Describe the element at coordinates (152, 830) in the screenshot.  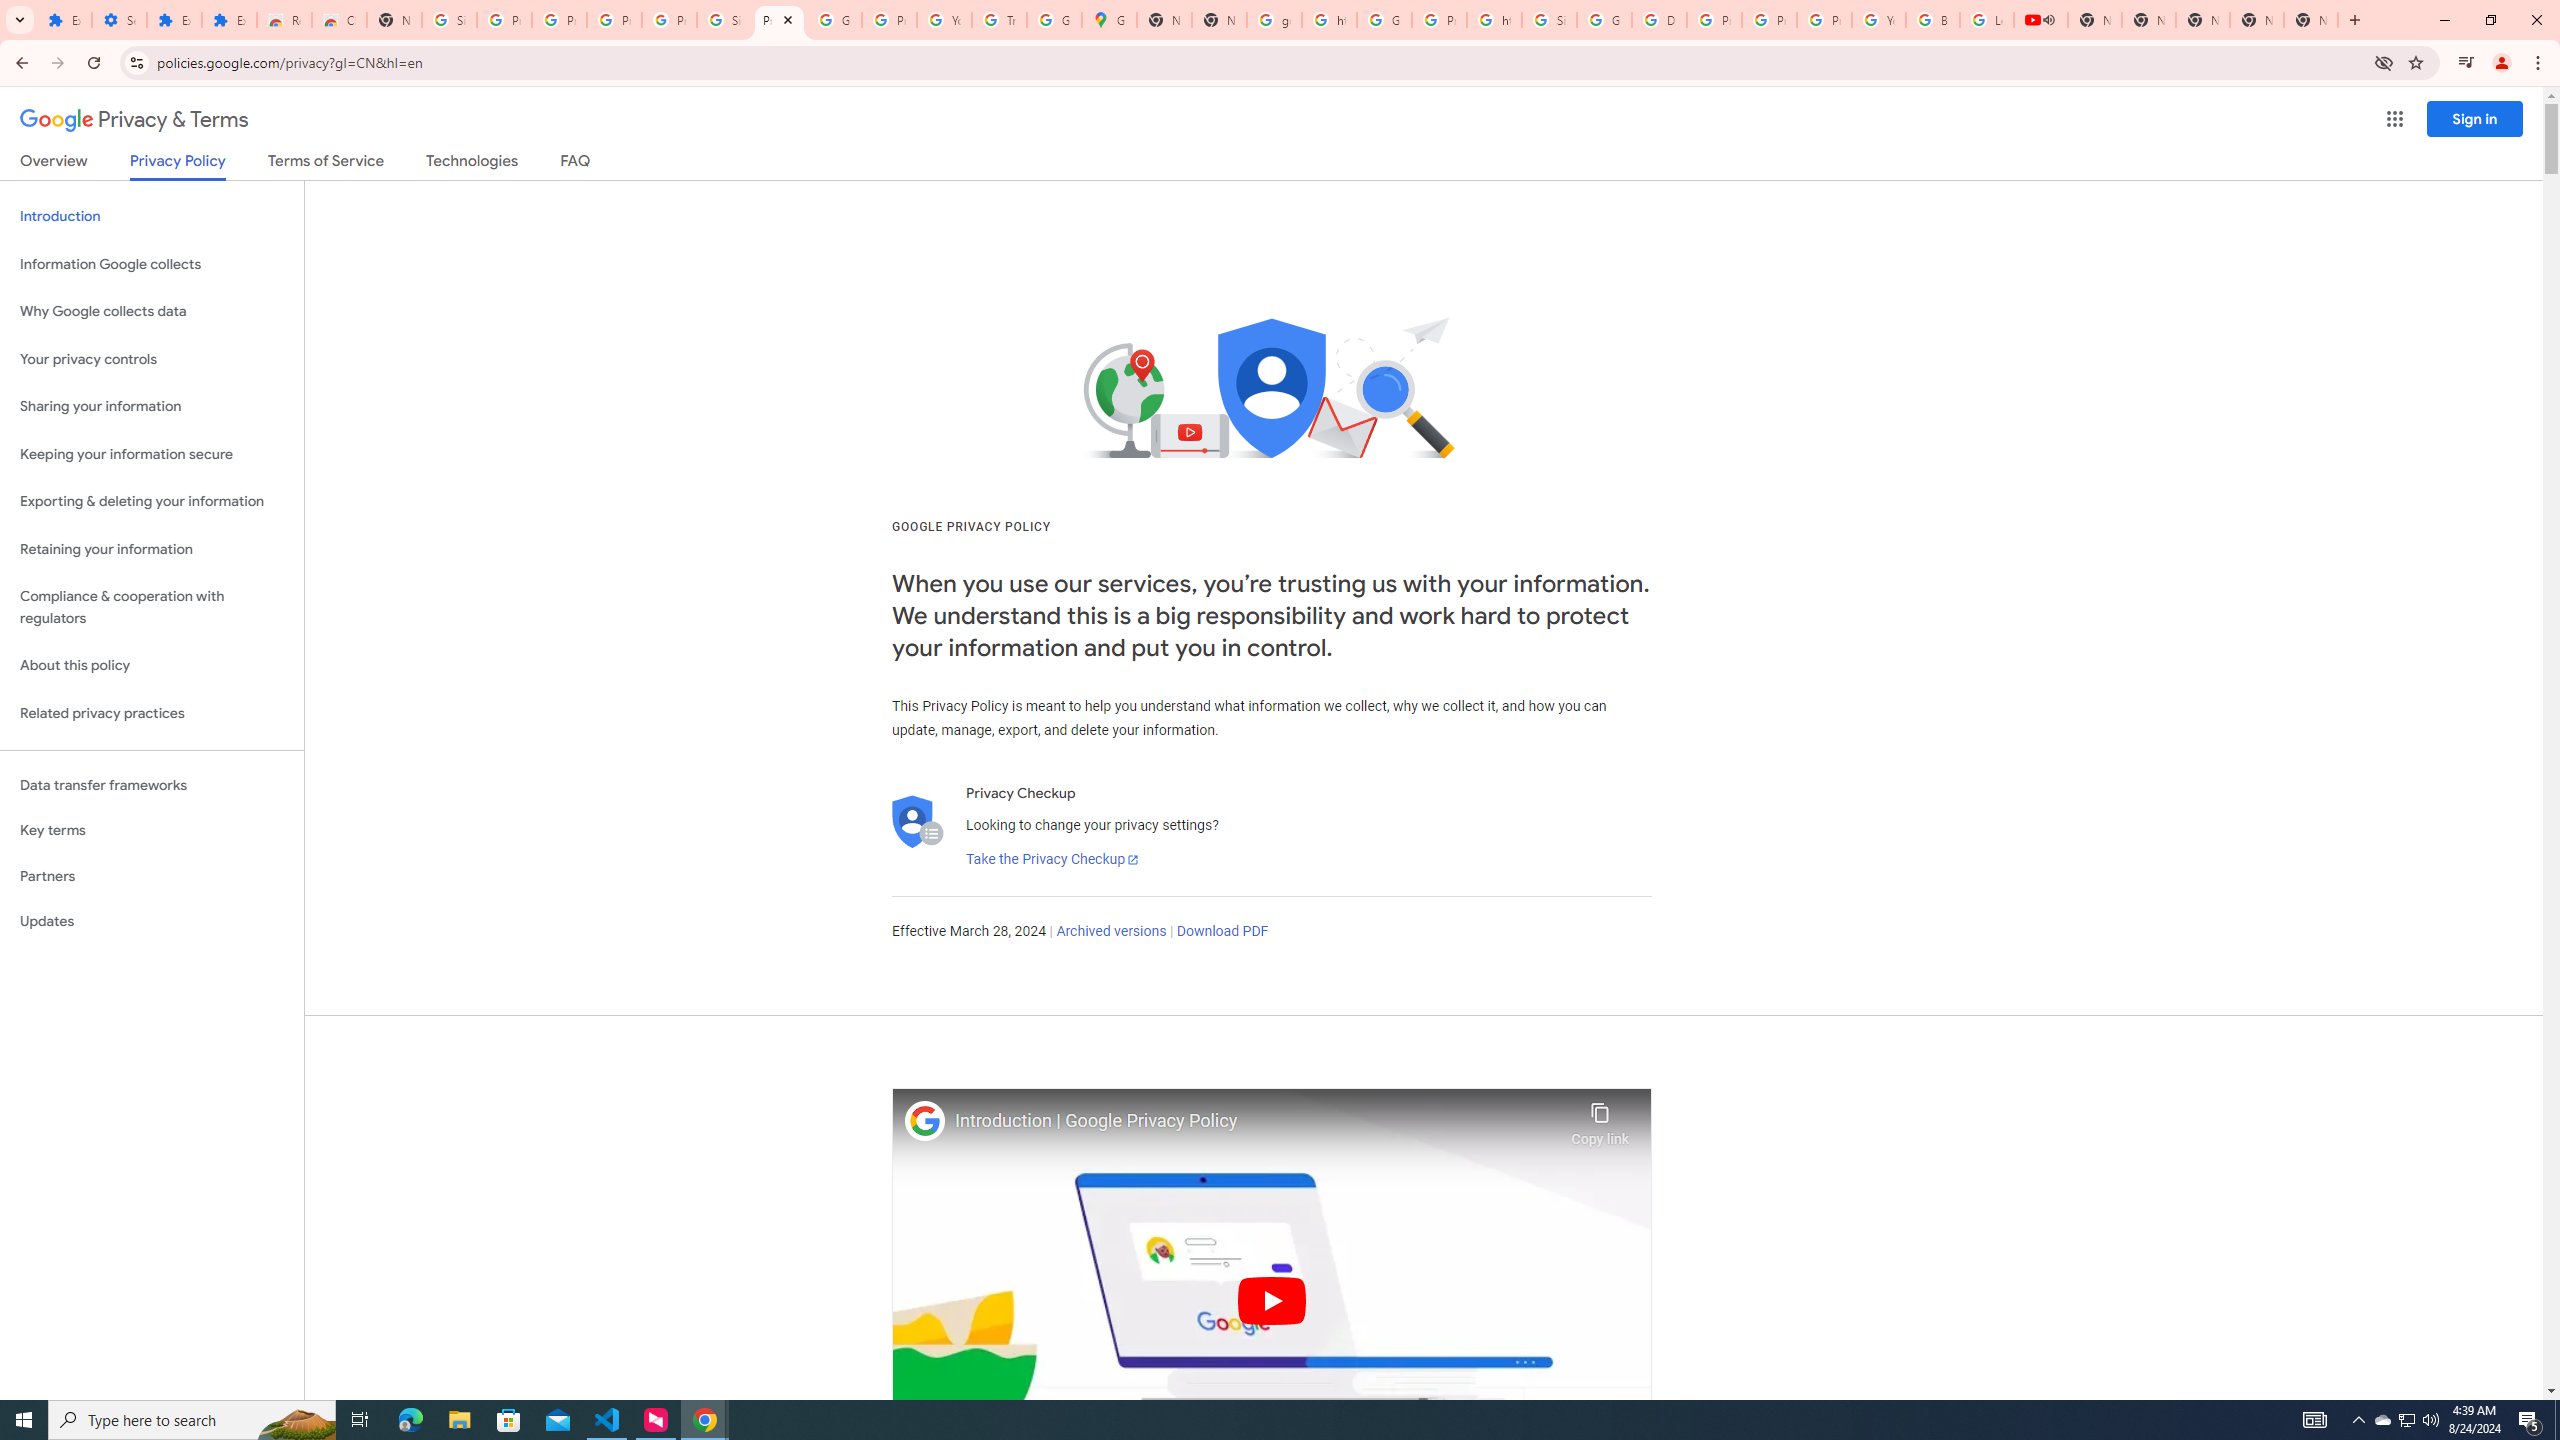
I see `Key terms` at that location.